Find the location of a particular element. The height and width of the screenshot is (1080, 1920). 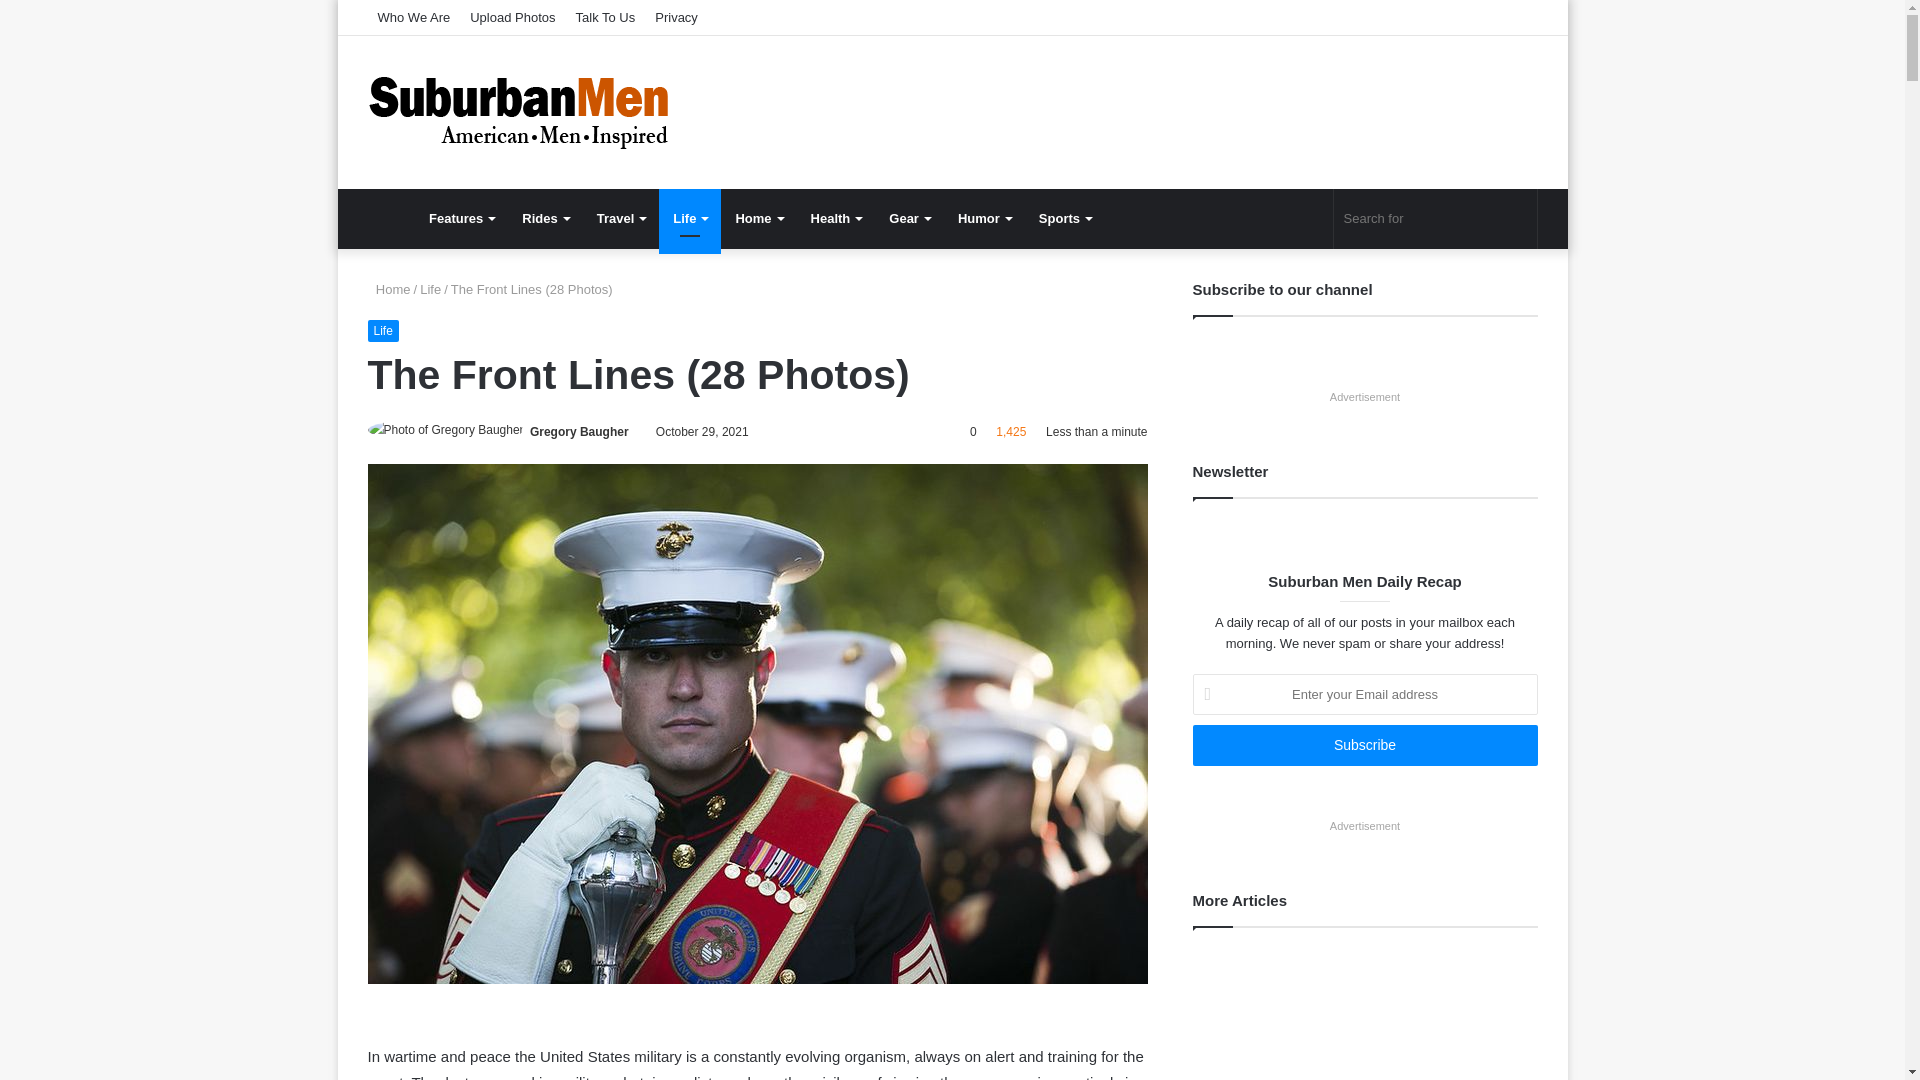

Features is located at coordinates (461, 219).